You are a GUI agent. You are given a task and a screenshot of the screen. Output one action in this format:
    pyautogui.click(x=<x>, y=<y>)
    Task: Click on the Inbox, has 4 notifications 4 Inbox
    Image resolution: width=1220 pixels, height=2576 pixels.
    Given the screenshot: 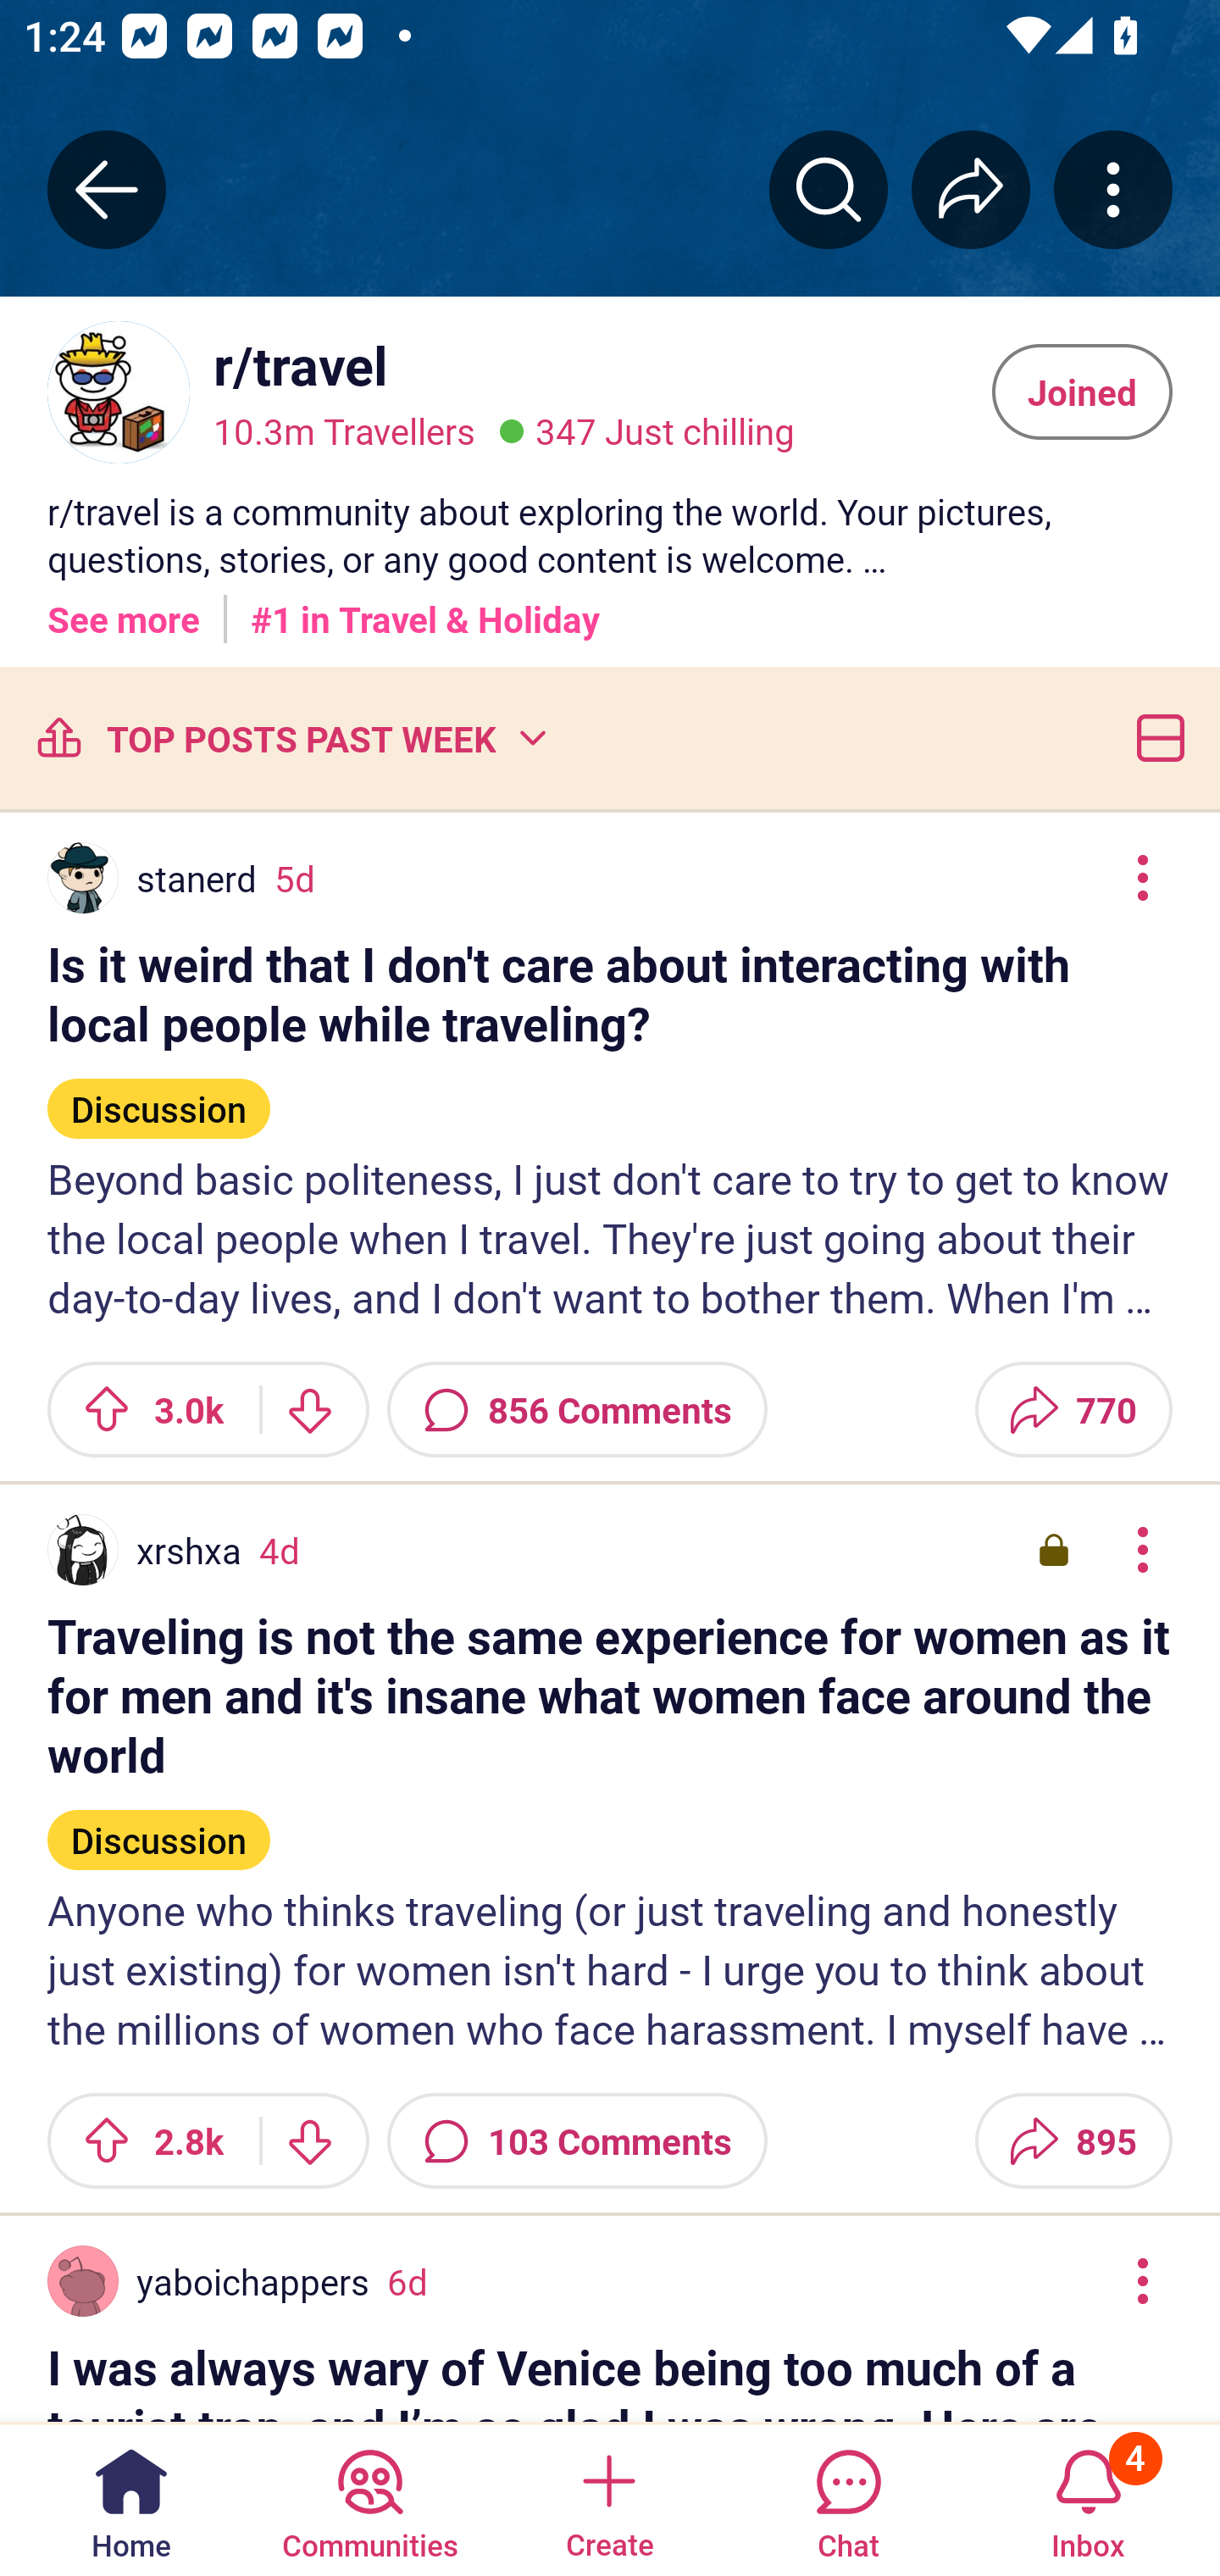 What is the action you would take?
    pyautogui.click(x=1088, y=2498)
    